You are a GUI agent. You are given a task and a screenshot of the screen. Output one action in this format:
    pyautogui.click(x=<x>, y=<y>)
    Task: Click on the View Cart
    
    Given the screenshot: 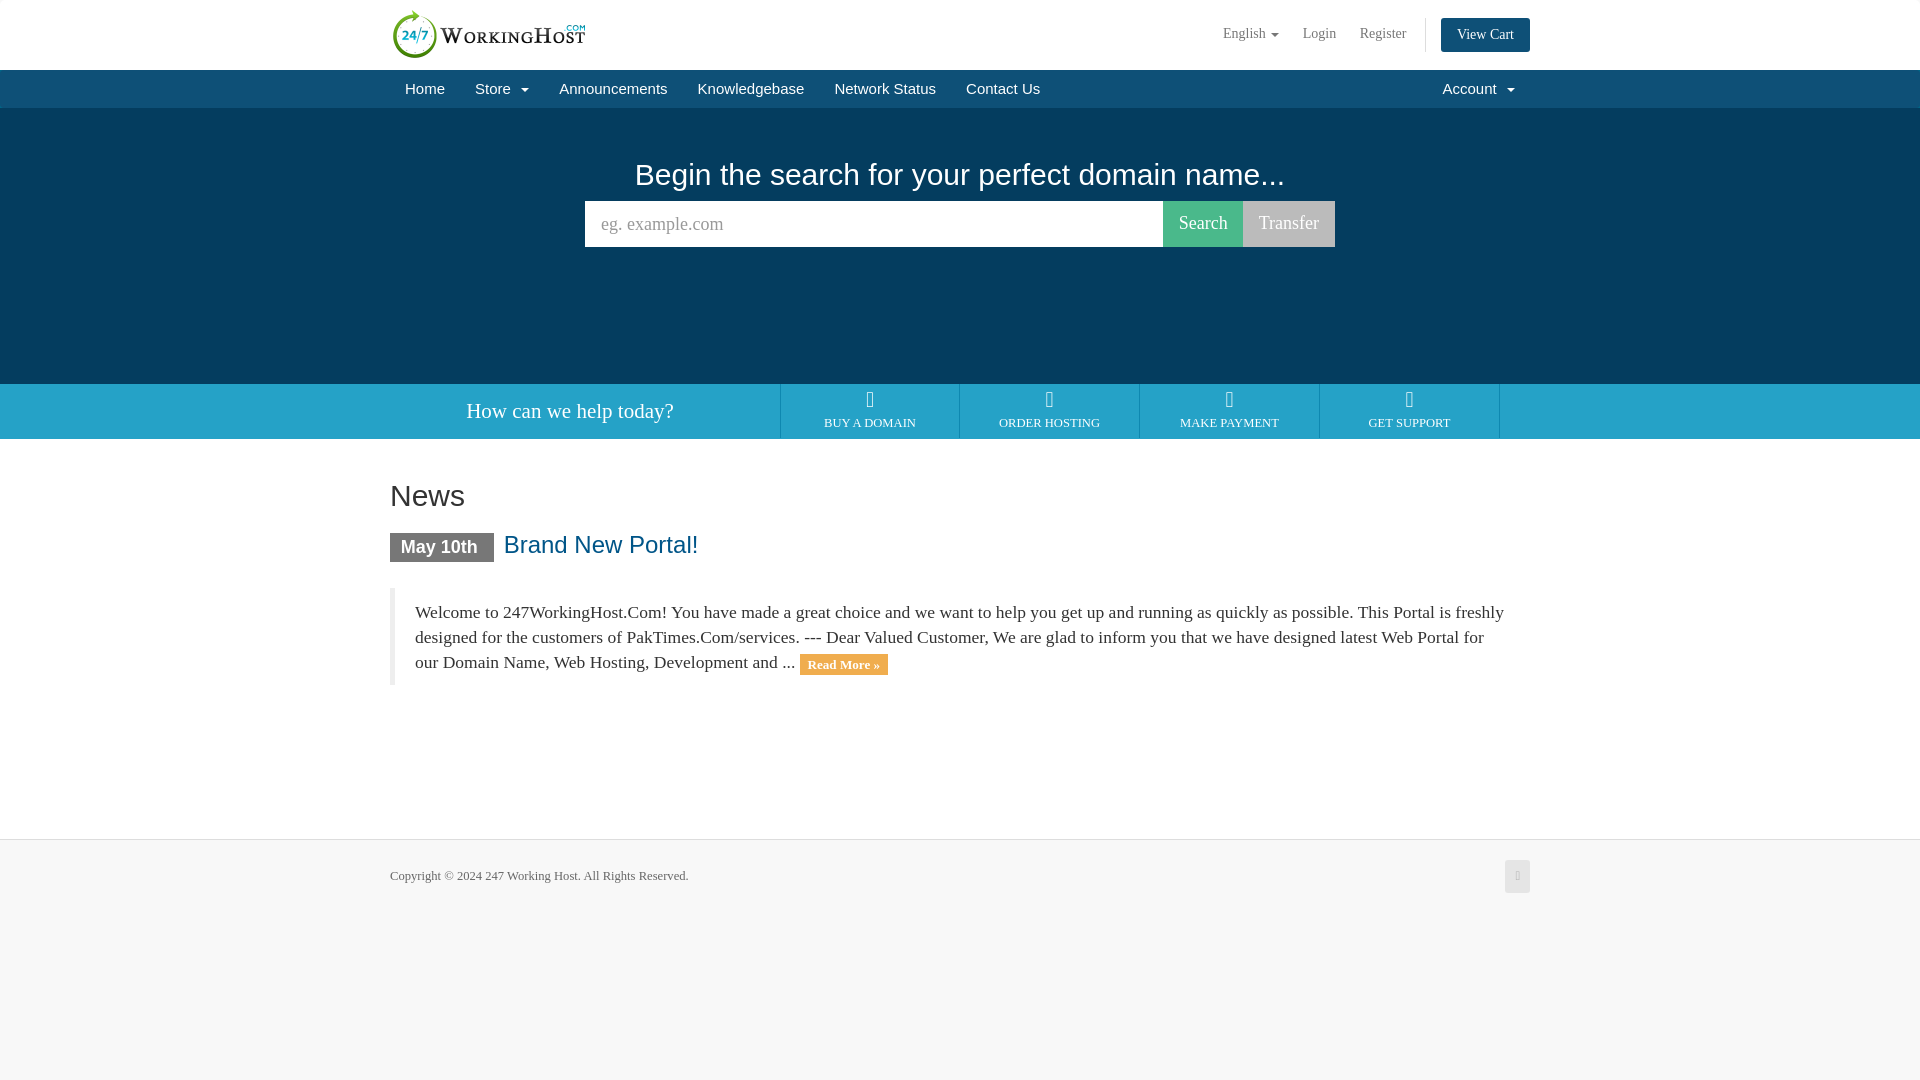 What is the action you would take?
    pyautogui.click(x=1486, y=34)
    